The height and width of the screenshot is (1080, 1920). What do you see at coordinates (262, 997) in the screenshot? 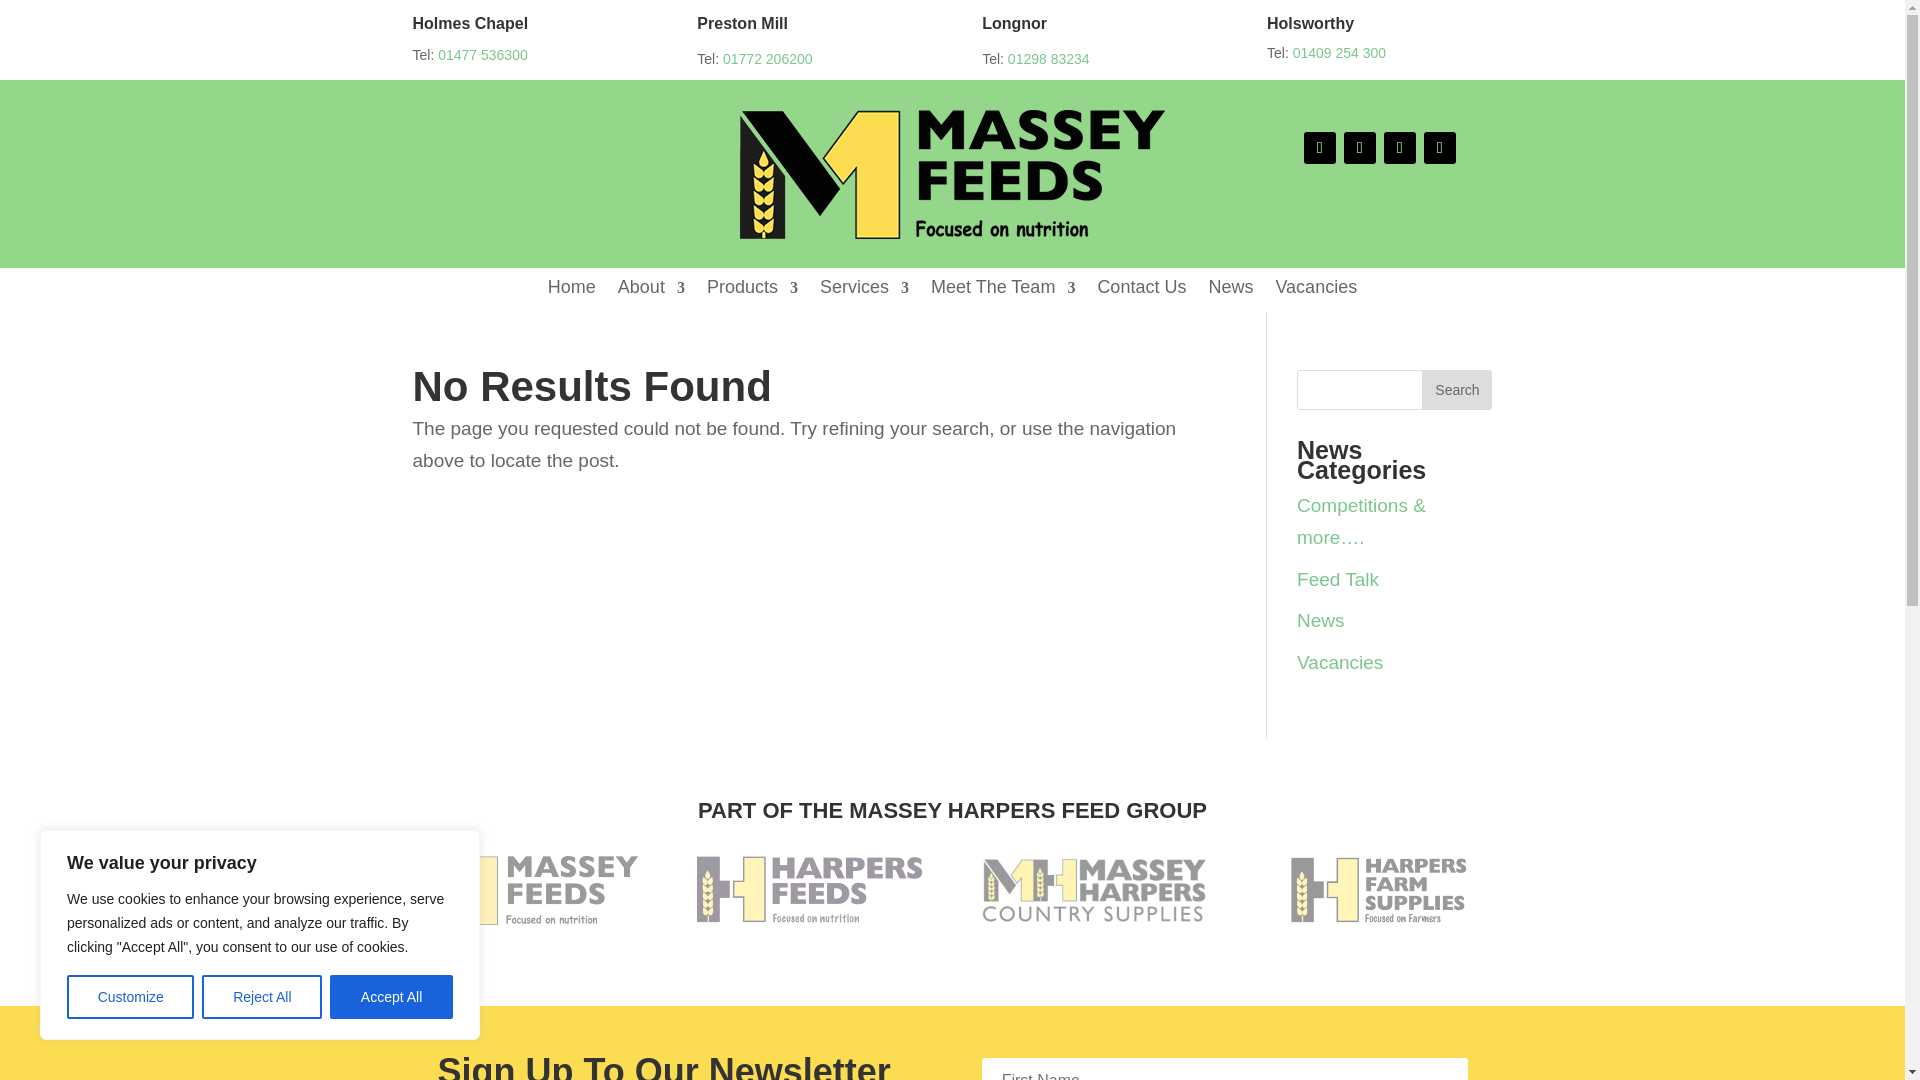
I see `Reject All` at bounding box center [262, 997].